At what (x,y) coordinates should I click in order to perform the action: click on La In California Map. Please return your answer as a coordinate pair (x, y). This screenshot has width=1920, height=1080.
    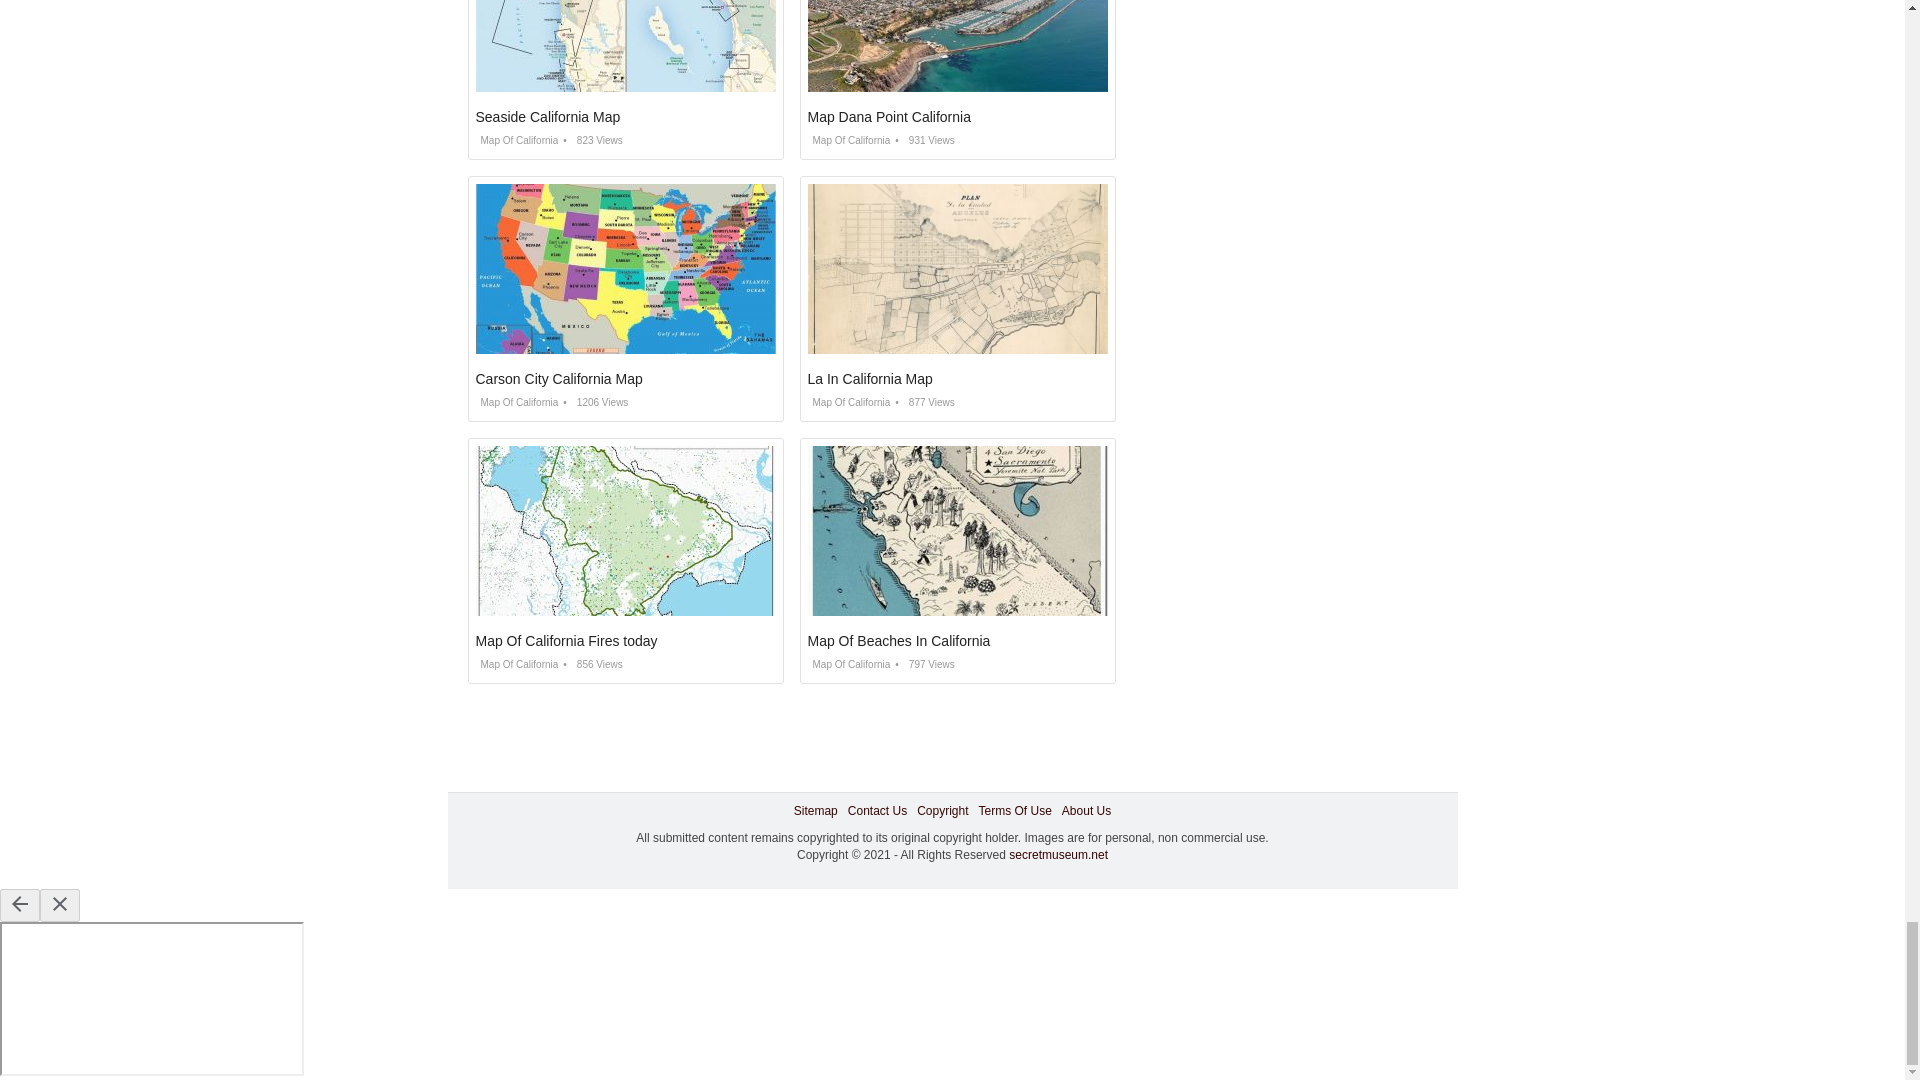
    Looking at the image, I should click on (870, 378).